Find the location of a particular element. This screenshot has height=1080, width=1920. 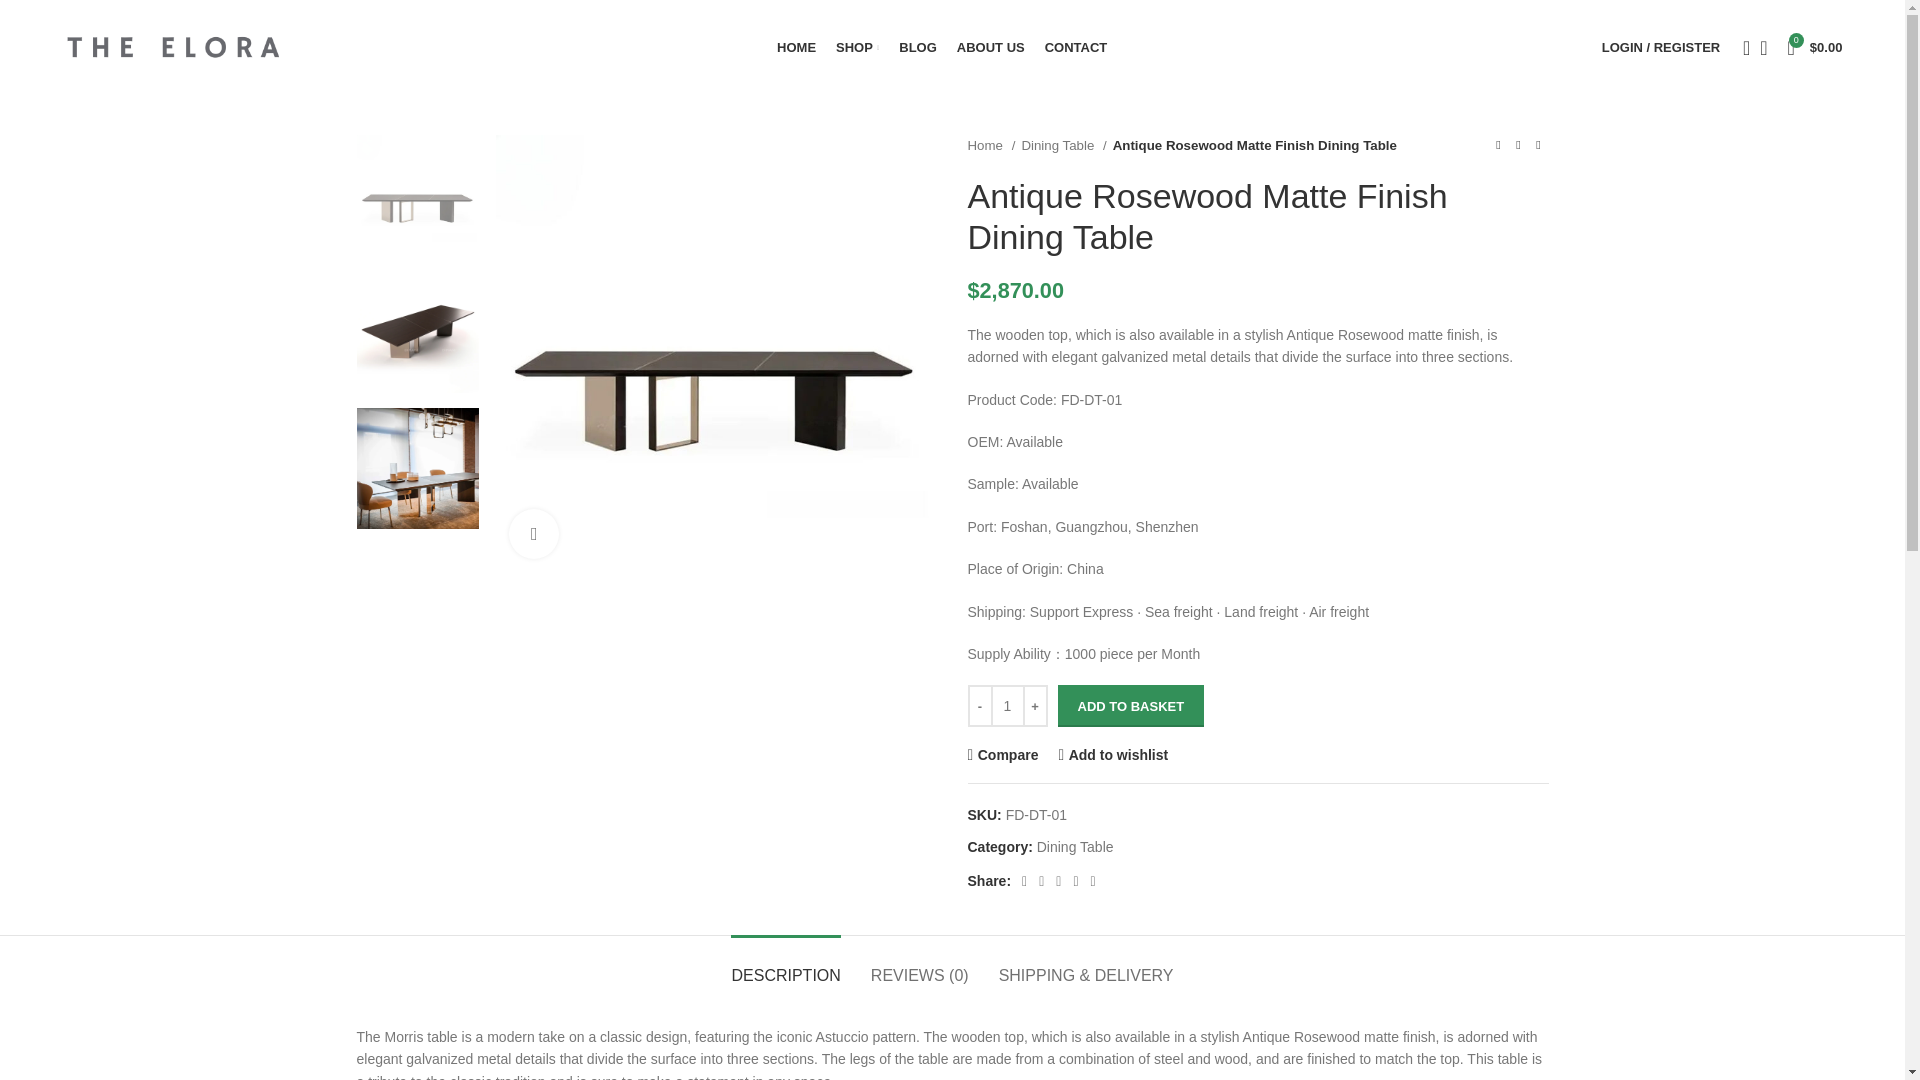

HOME is located at coordinates (796, 48).